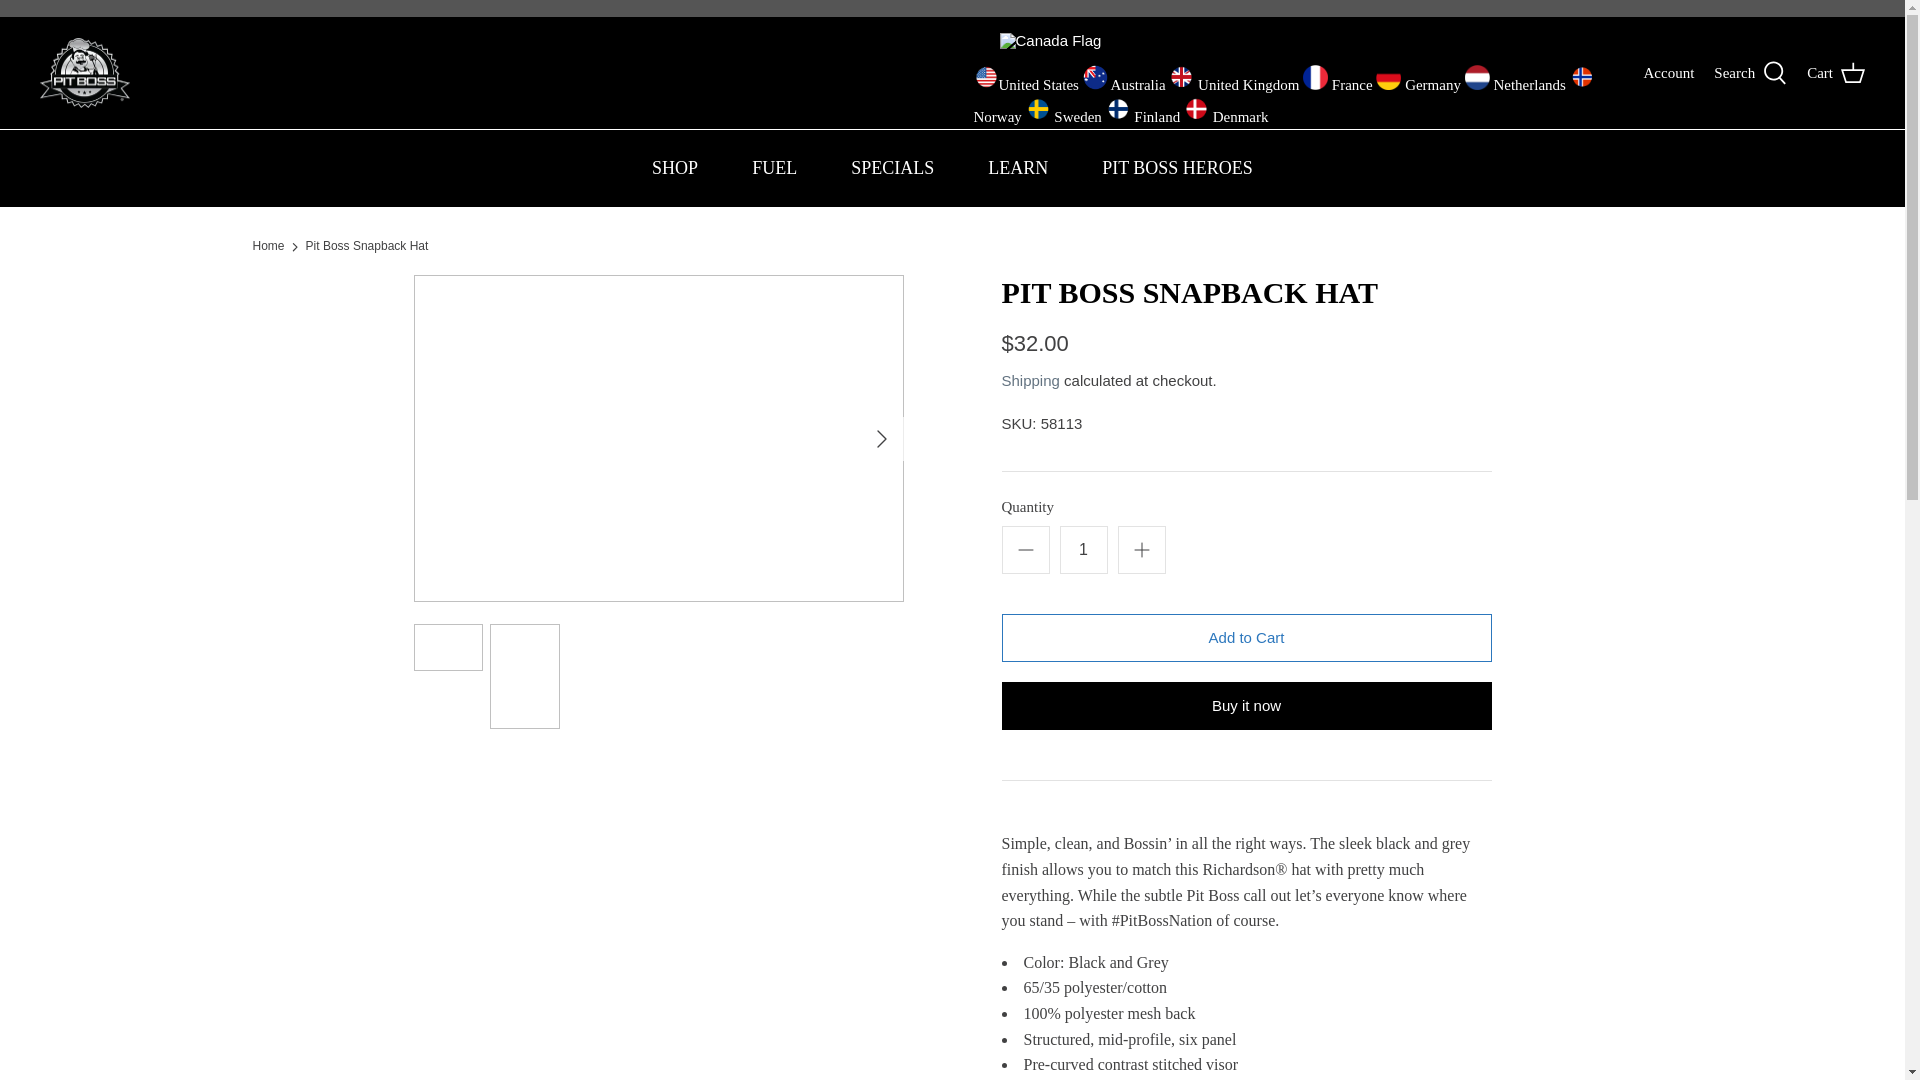  What do you see at coordinates (1418, 84) in the screenshot?
I see `Germany` at bounding box center [1418, 84].